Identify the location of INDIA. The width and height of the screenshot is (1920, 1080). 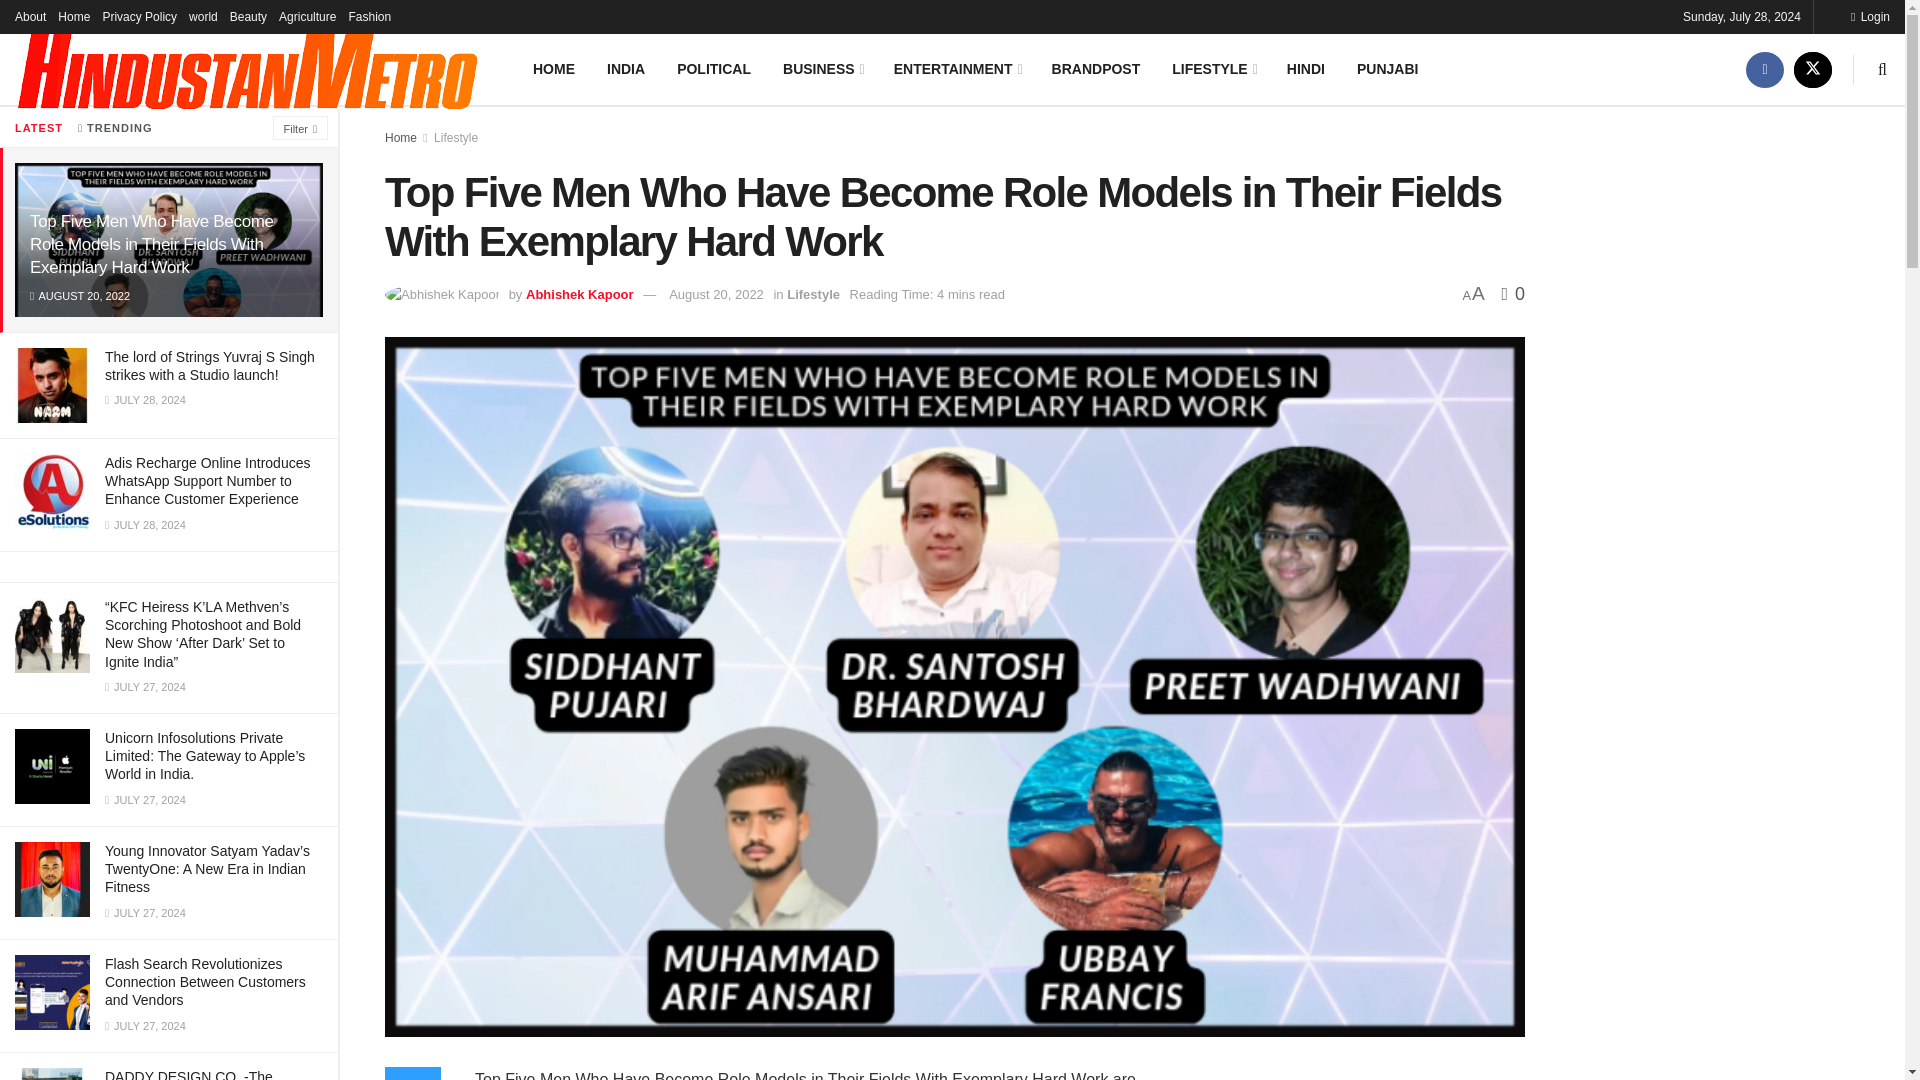
(626, 68).